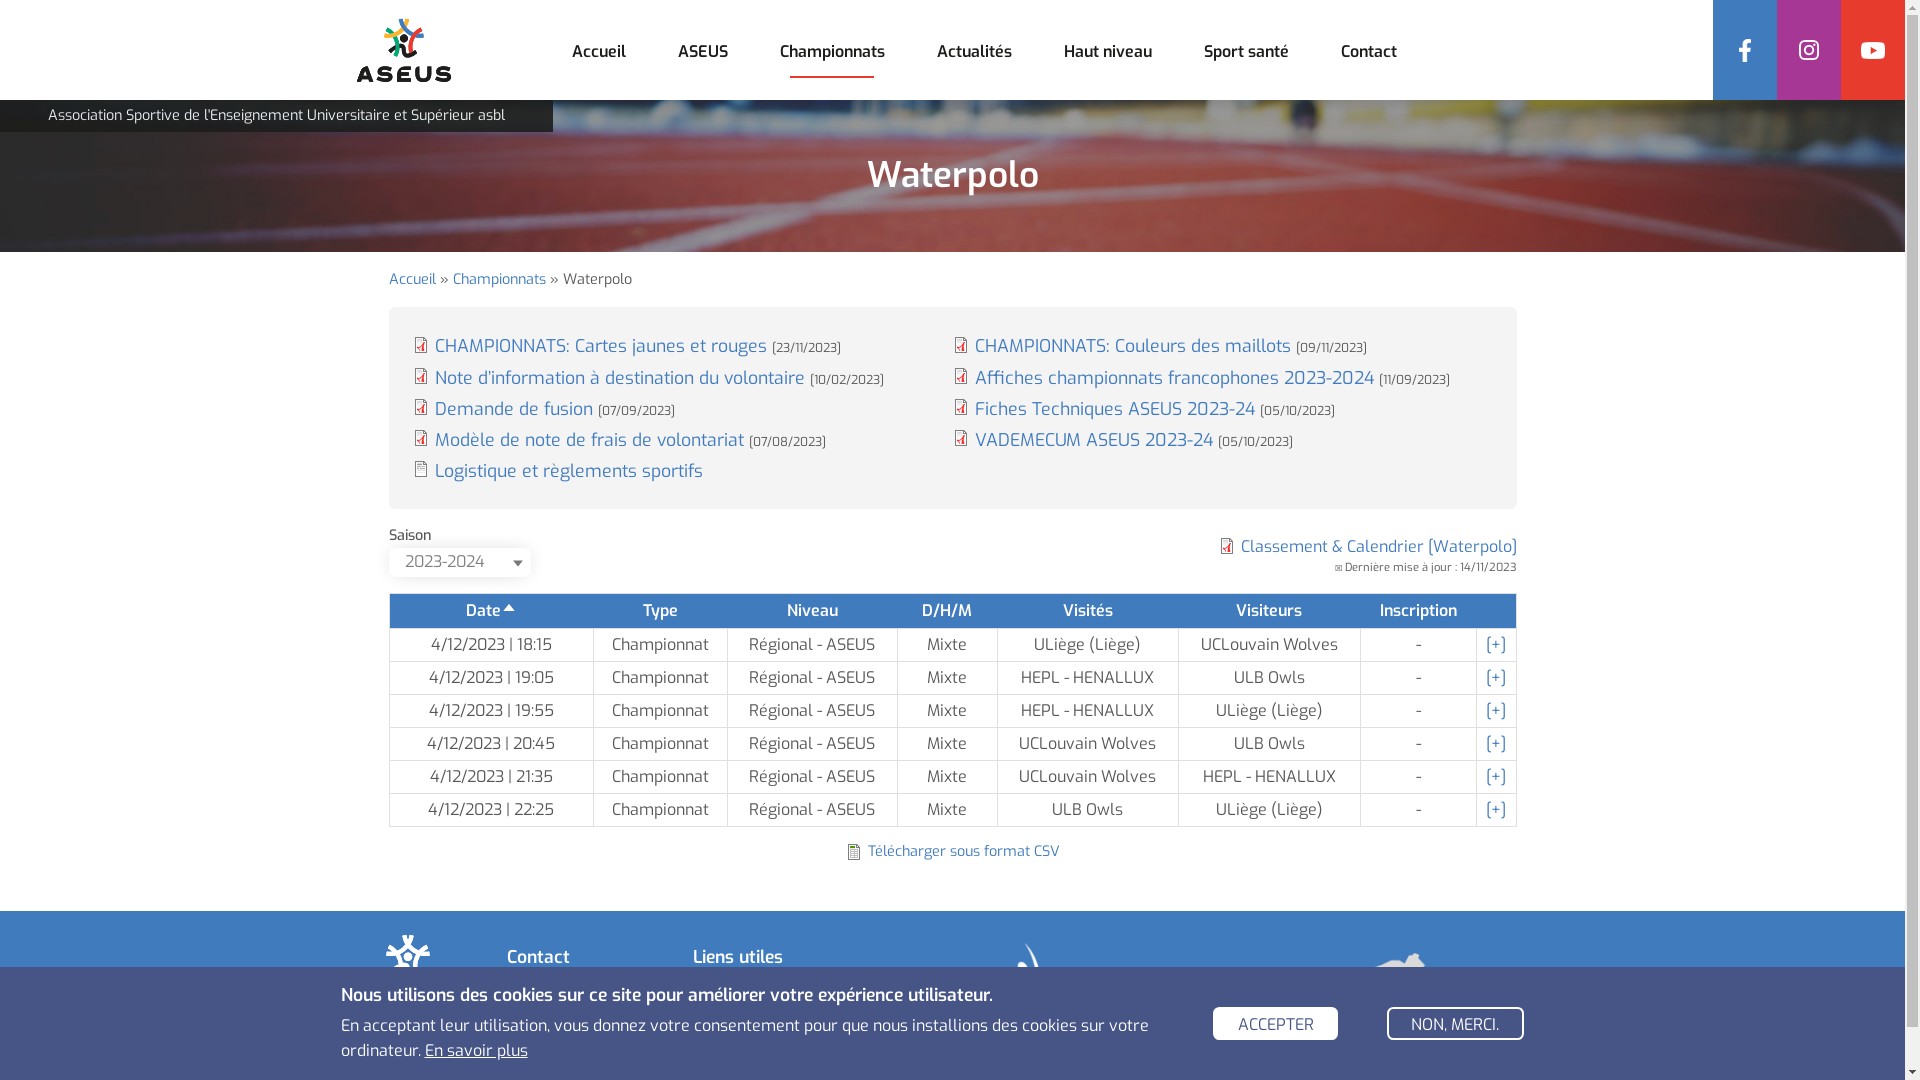  What do you see at coordinates (412, 280) in the screenshot?
I see `Accueil` at bounding box center [412, 280].